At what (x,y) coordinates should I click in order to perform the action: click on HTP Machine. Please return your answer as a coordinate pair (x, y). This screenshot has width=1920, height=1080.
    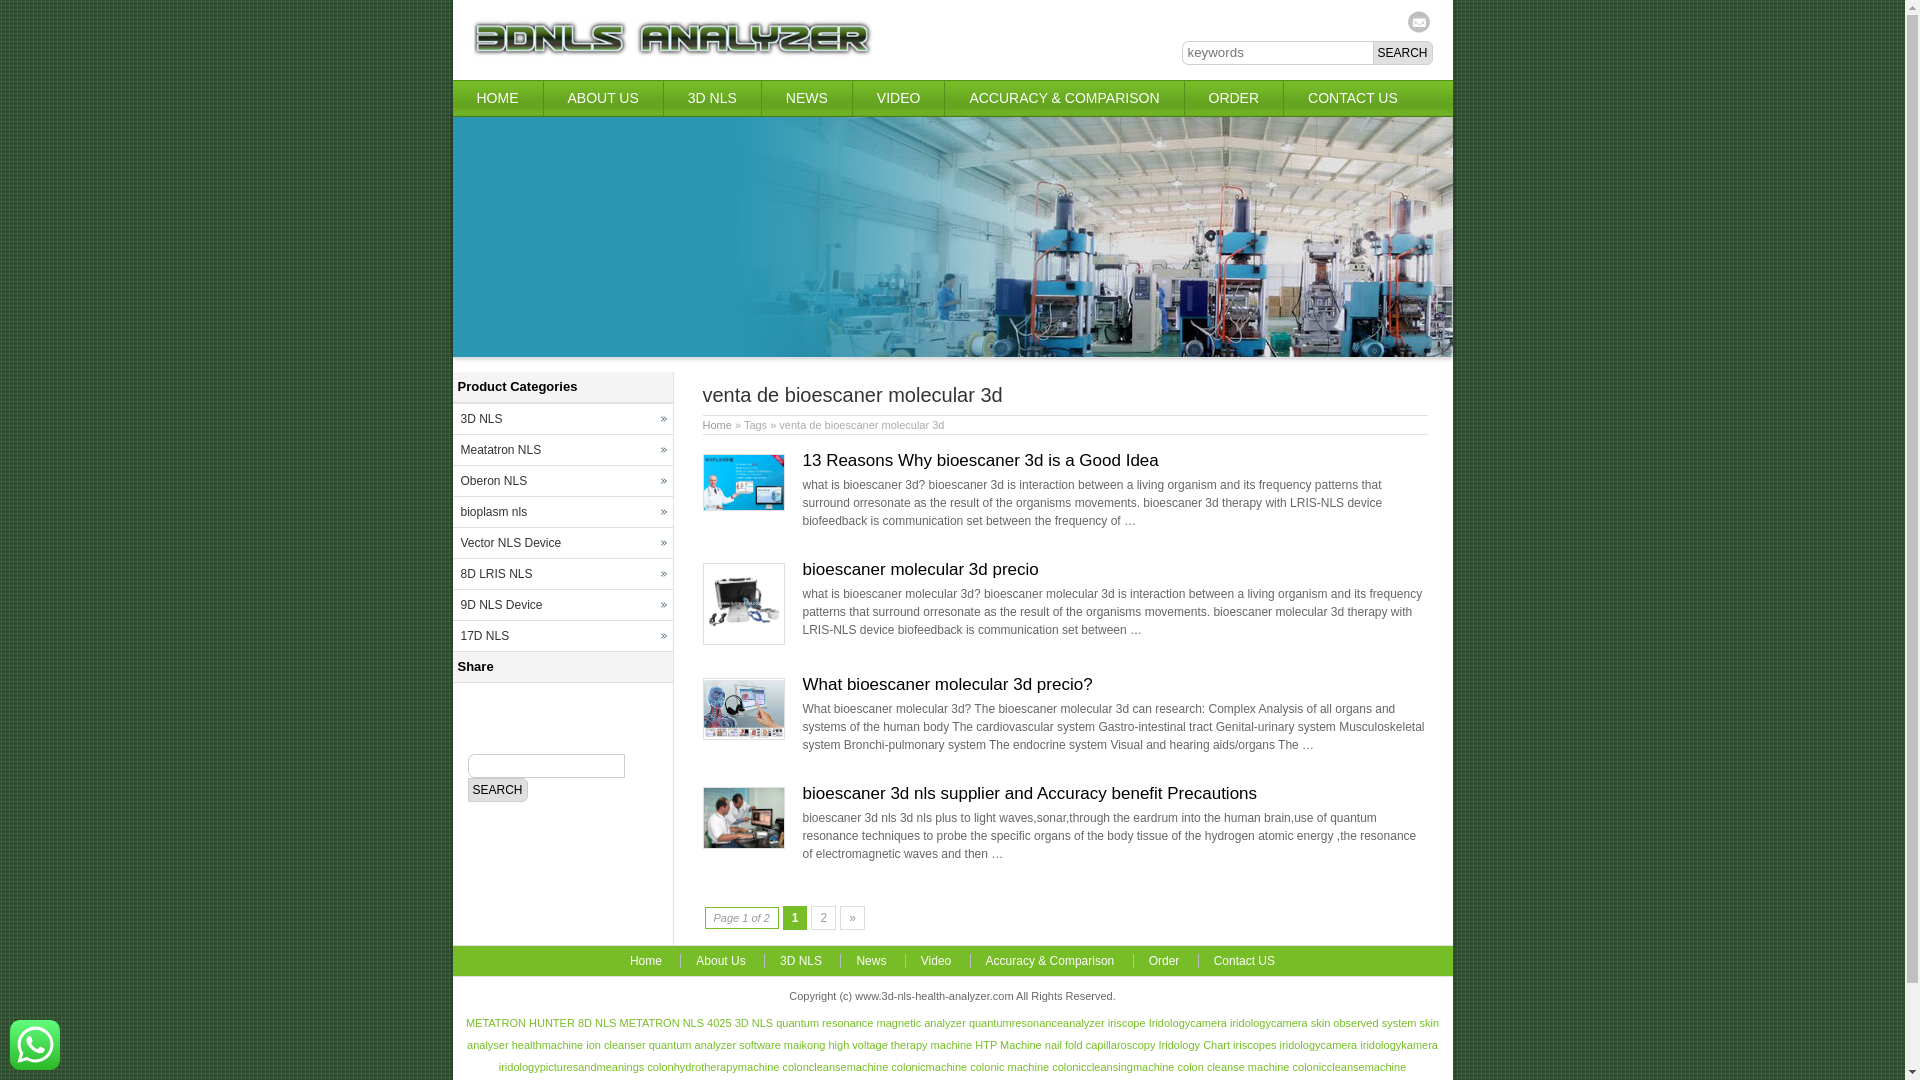
    Looking at the image, I should click on (1008, 1045).